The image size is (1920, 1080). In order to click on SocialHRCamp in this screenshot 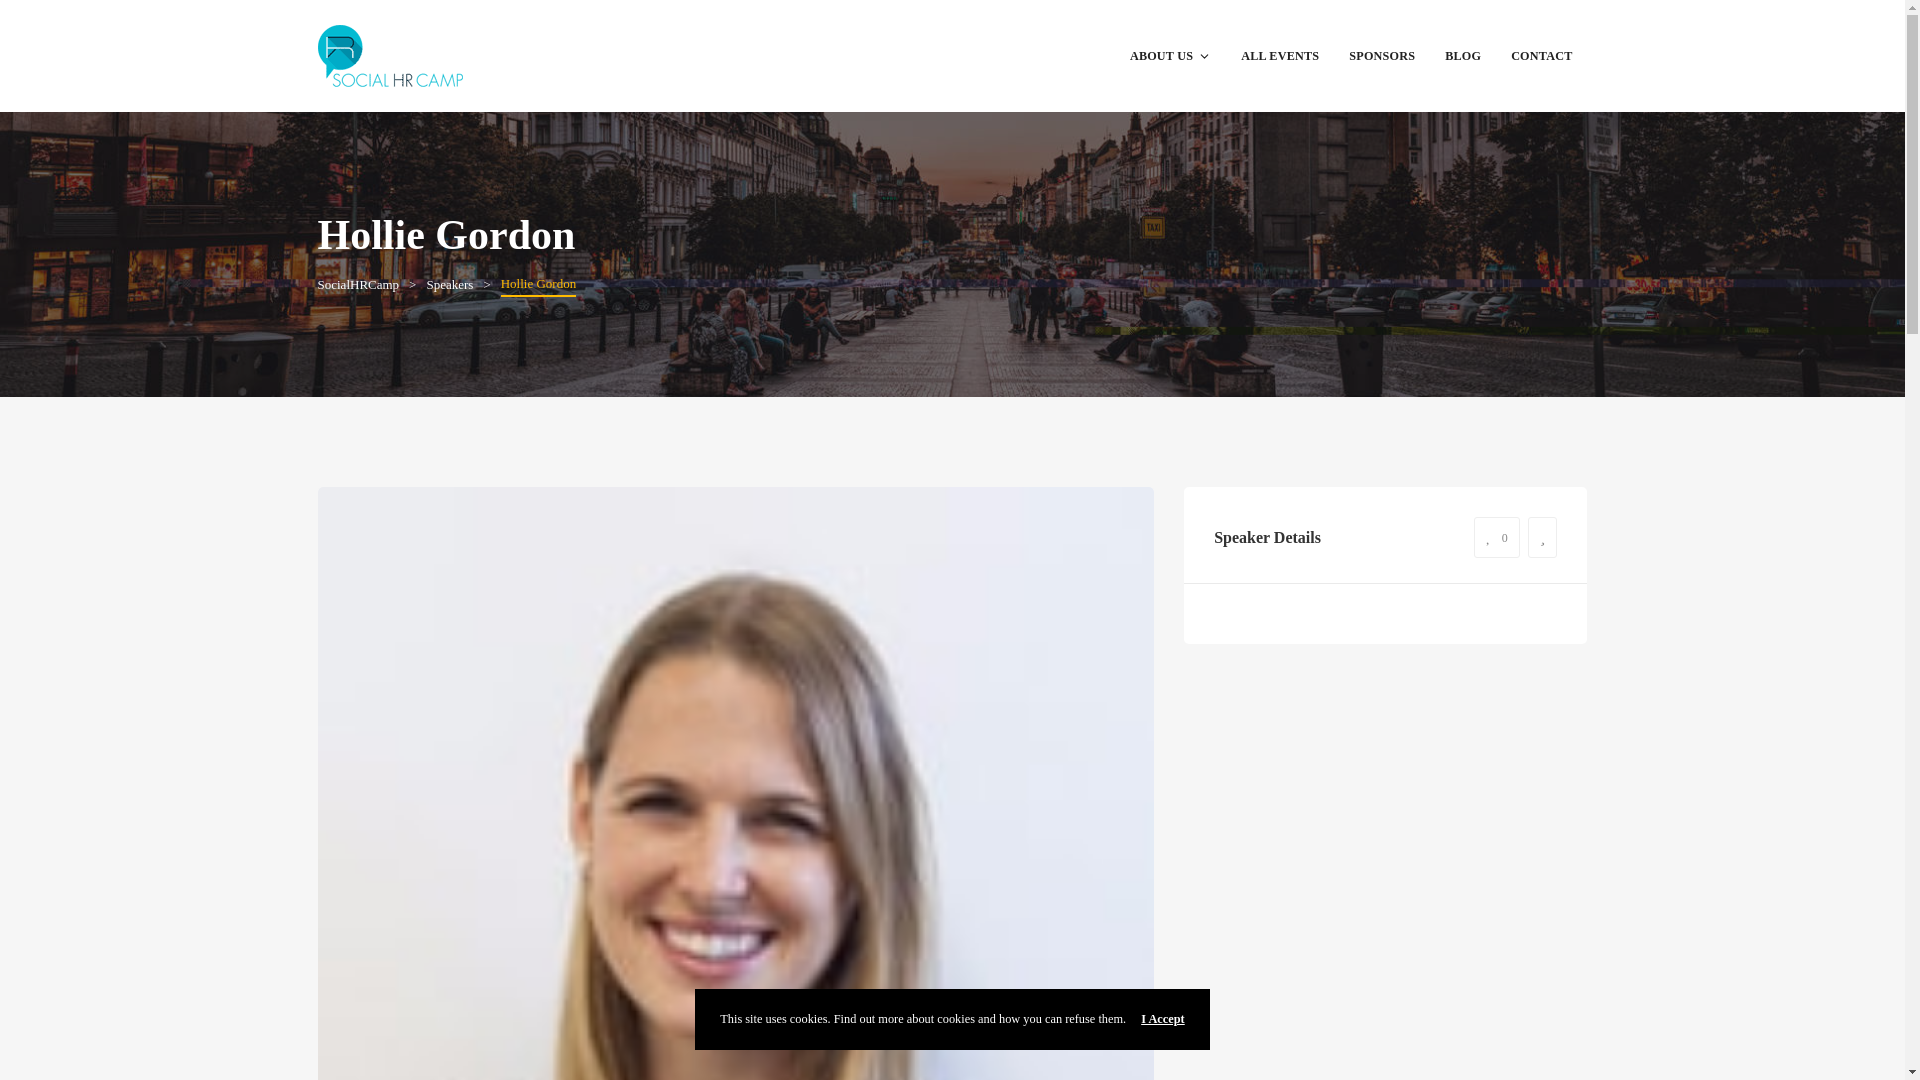, I will do `click(358, 284)`.